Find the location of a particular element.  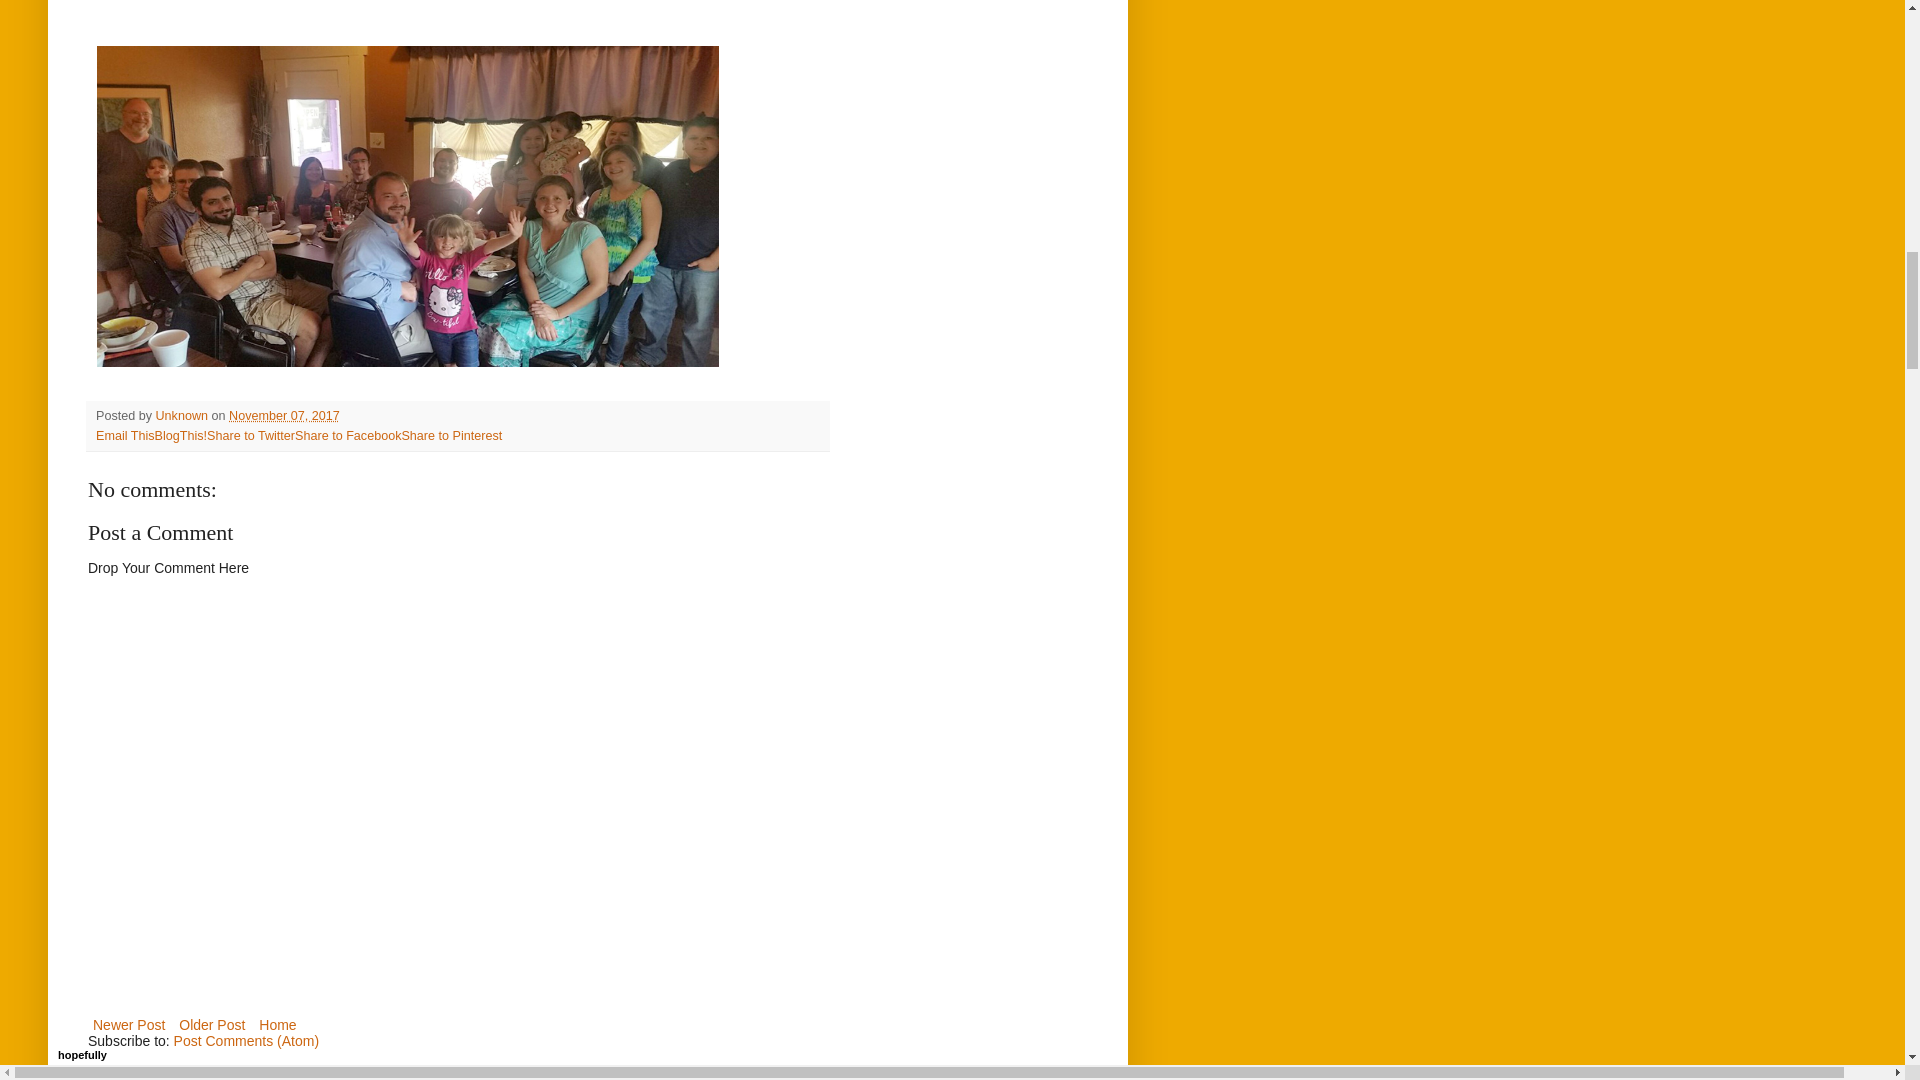

Share to Facebook is located at coordinates (348, 435).